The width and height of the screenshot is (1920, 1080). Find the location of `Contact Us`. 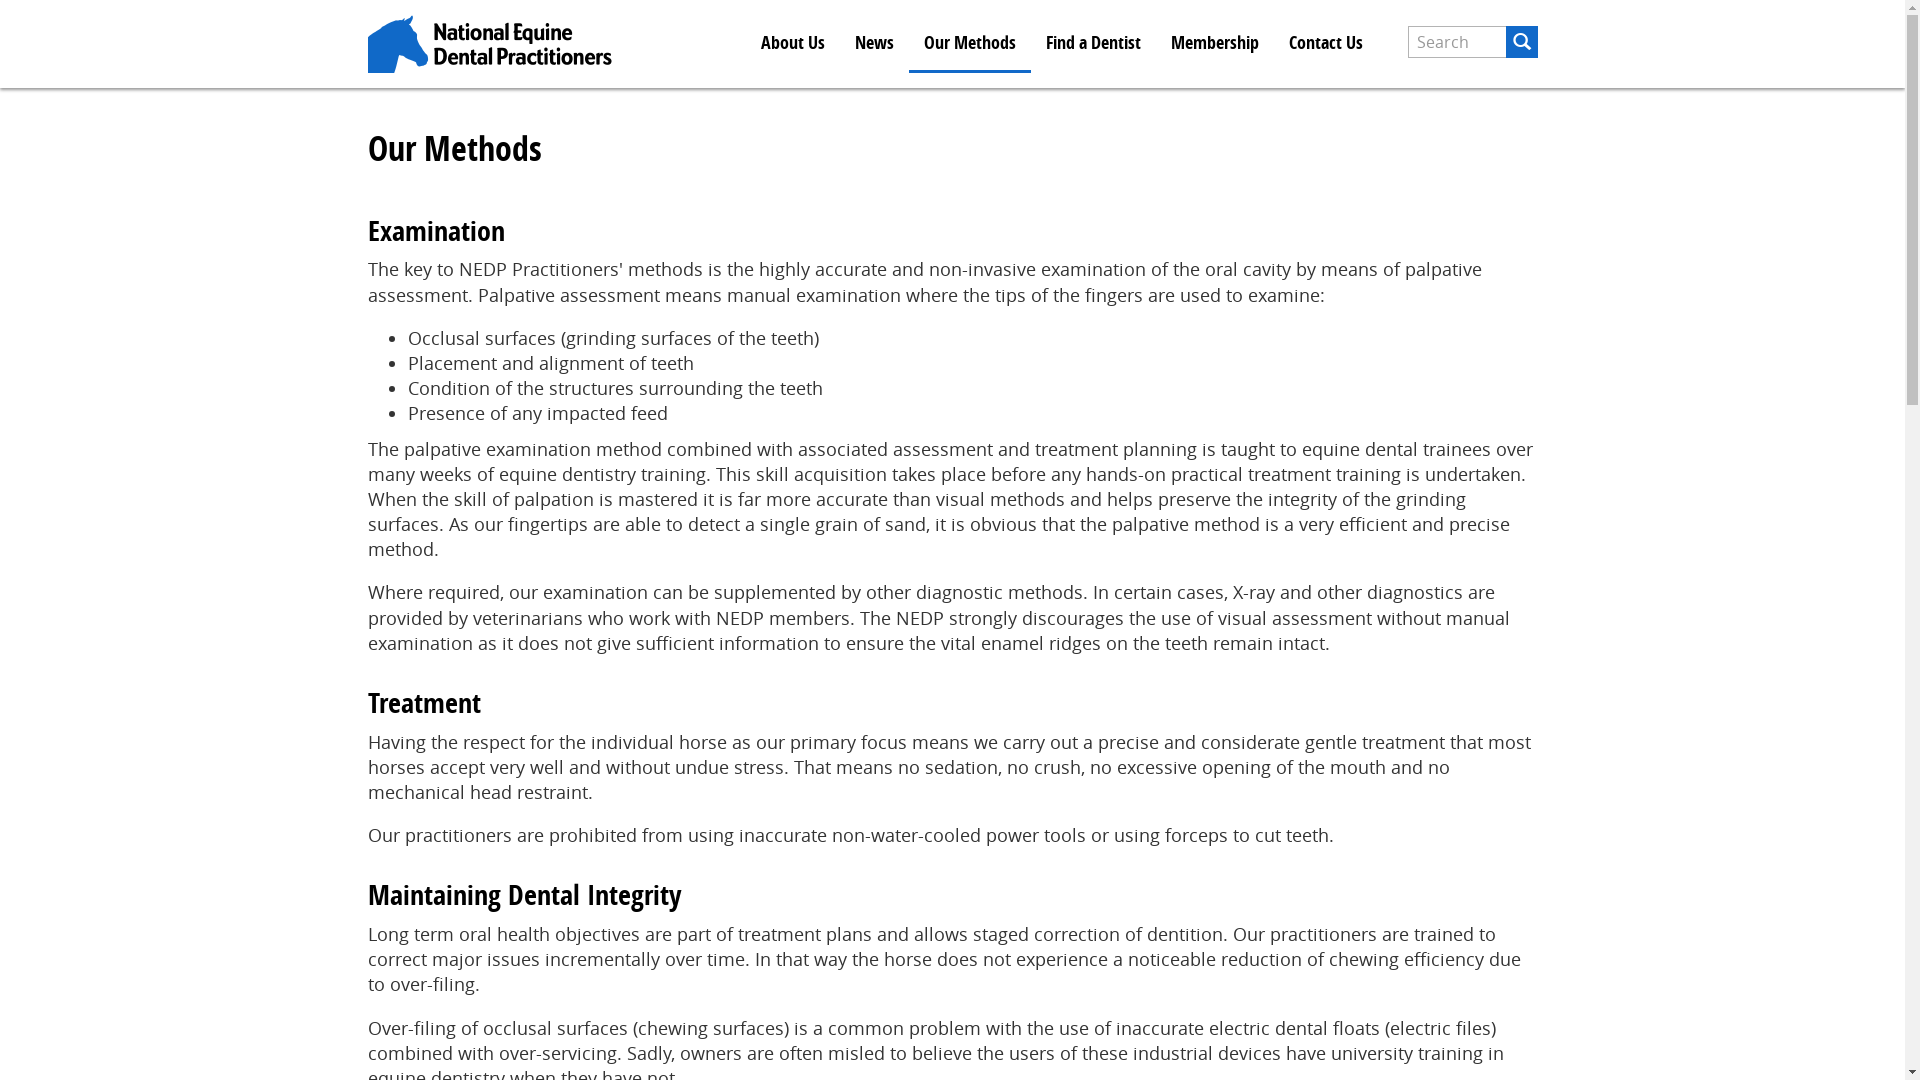

Contact Us is located at coordinates (1326, 44).